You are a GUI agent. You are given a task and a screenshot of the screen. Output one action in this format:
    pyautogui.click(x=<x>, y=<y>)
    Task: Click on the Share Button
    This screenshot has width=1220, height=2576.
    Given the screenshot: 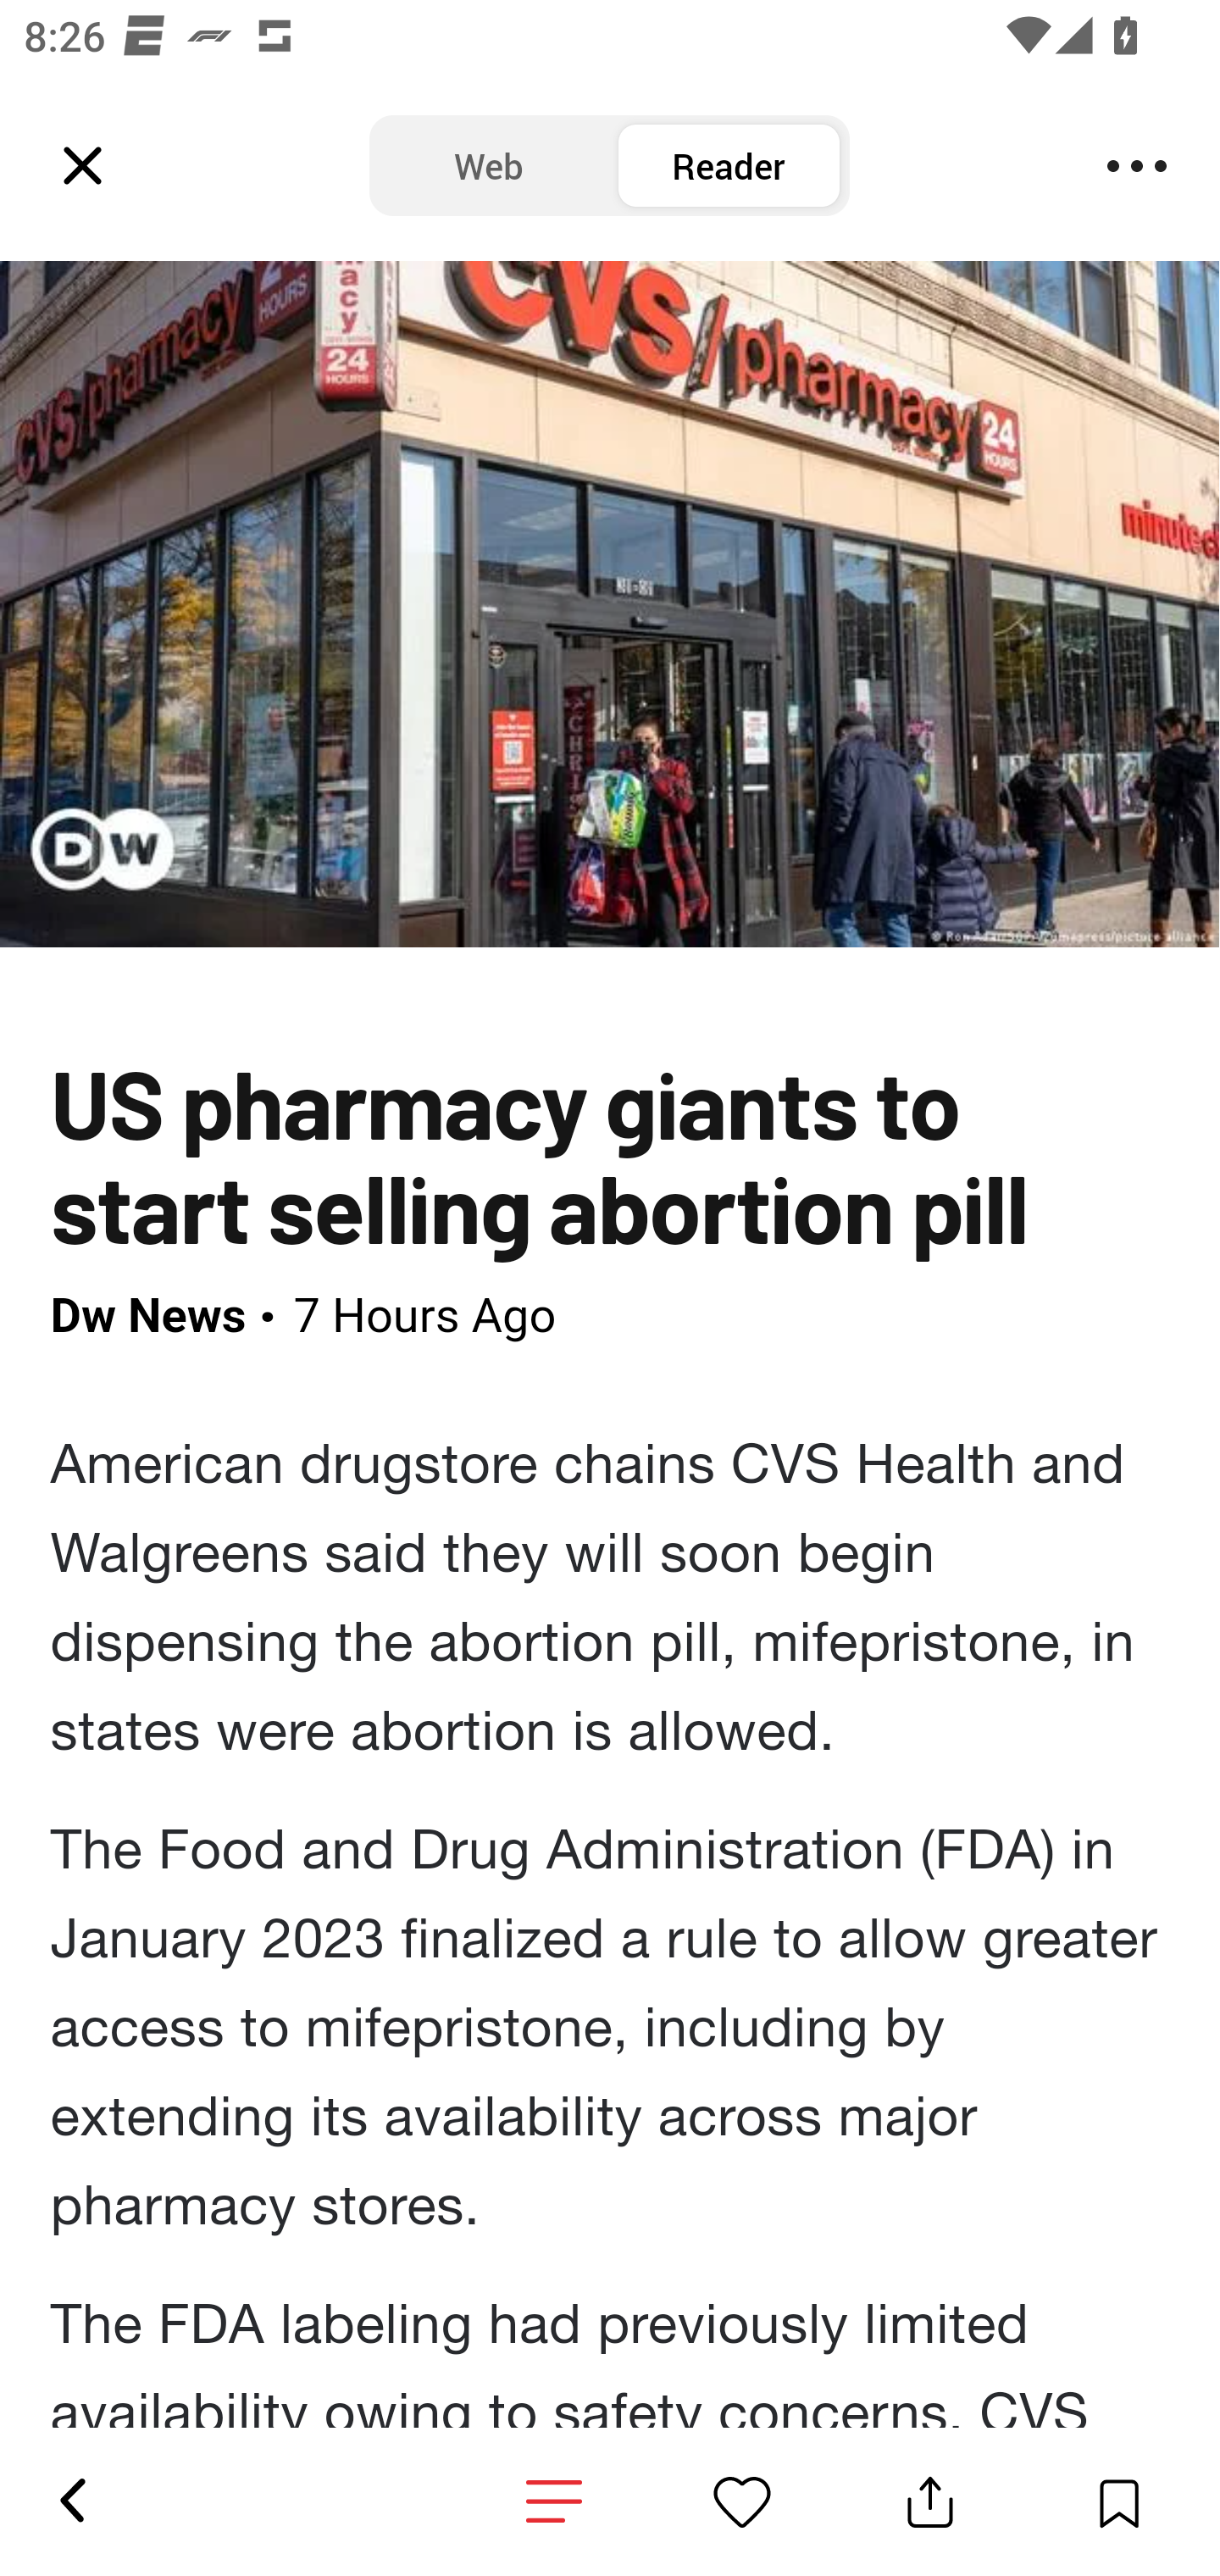 What is the action you would take?
    pyautogui.click(x=930, y=2501)
    